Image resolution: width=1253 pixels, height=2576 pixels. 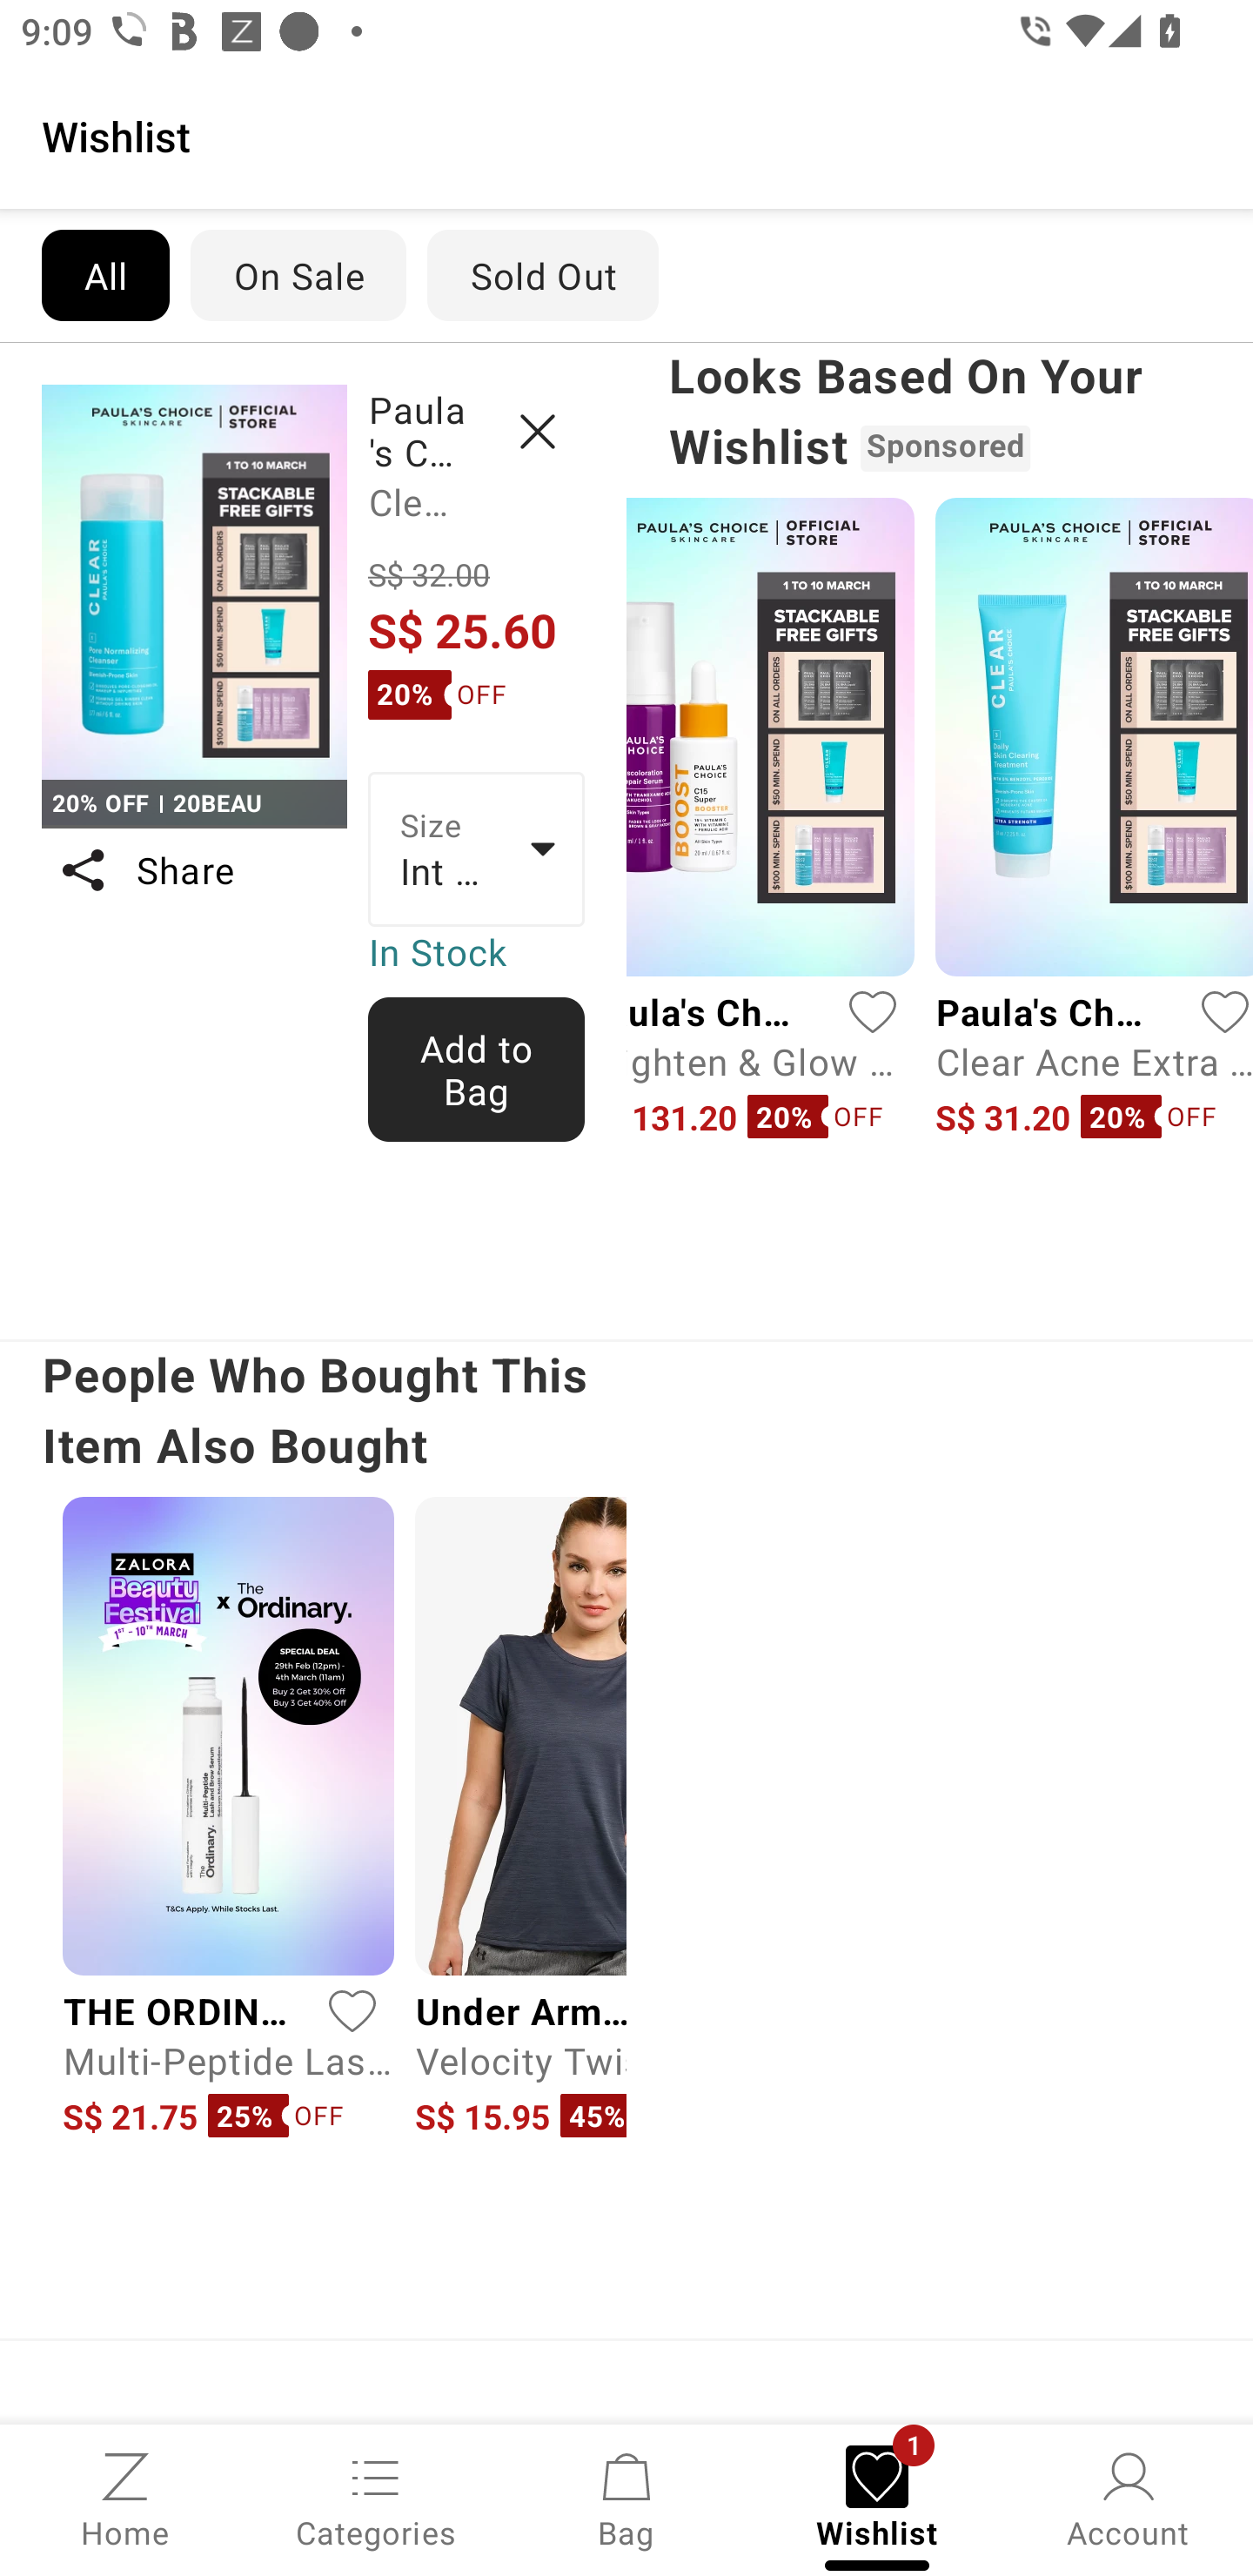 What do you see at coordinates (477, 849) in the screenshot?
I see `Size Int 177 ml` at bounding box center [477, 849].